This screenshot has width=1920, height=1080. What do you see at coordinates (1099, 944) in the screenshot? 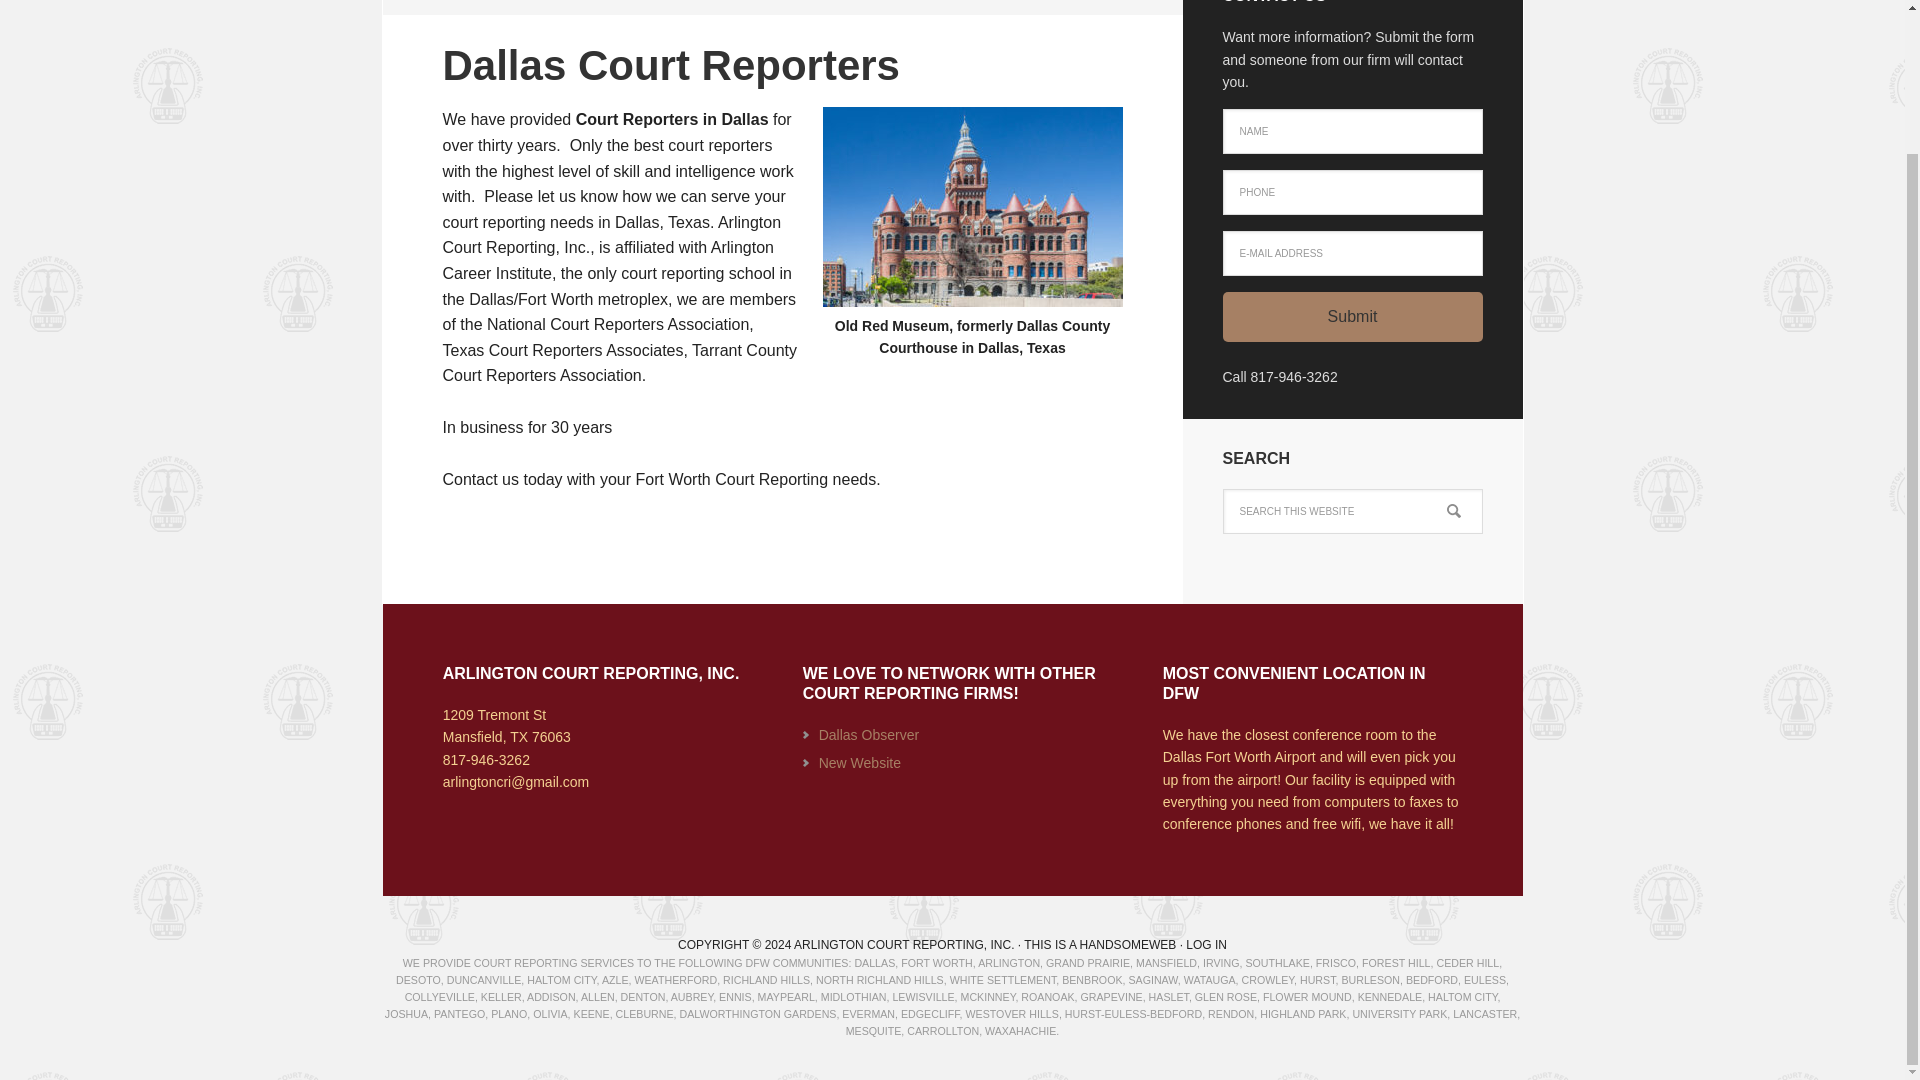
I see `THIS IS A HANDSOMEWEB` at bounding box center [1099, 944].